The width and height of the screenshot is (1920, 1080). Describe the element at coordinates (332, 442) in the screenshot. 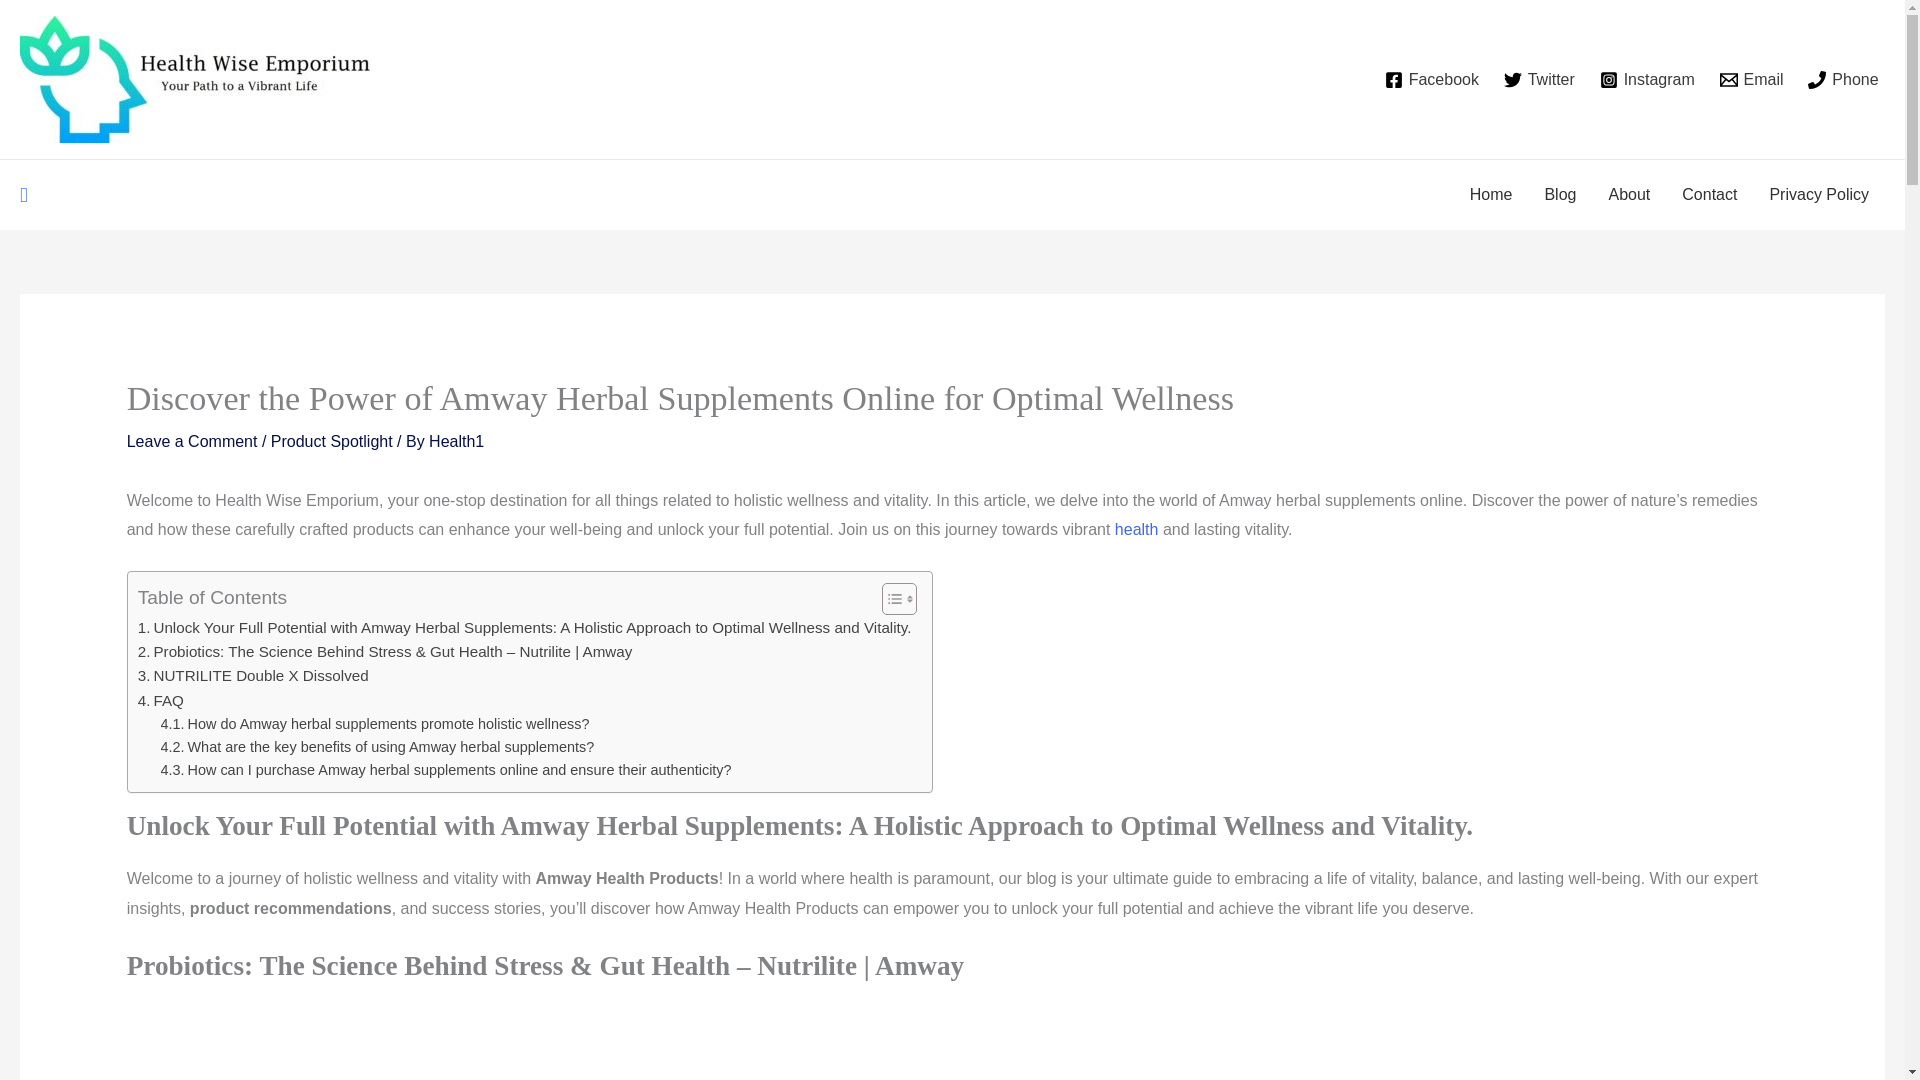

I see `Product Spotlight` at that location.